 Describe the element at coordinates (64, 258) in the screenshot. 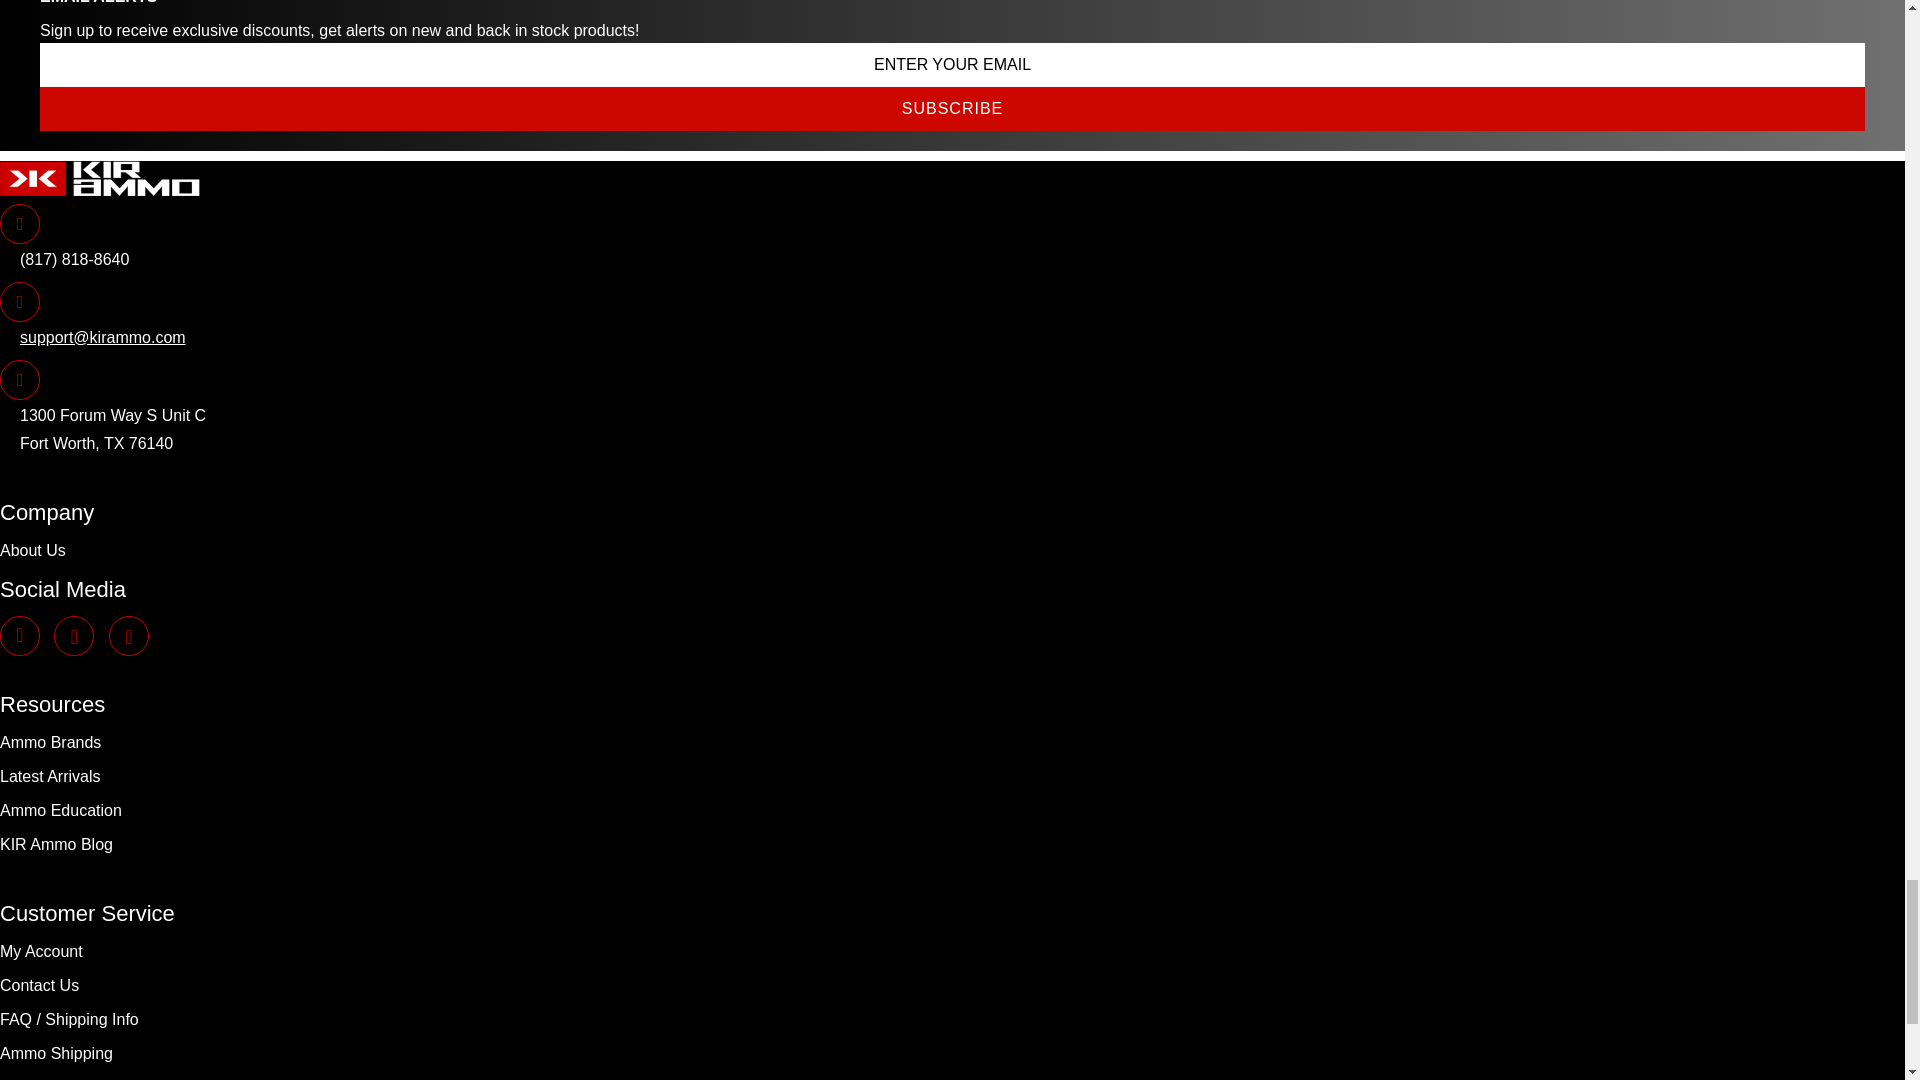

I see `Call KIR Ammo` at that location.